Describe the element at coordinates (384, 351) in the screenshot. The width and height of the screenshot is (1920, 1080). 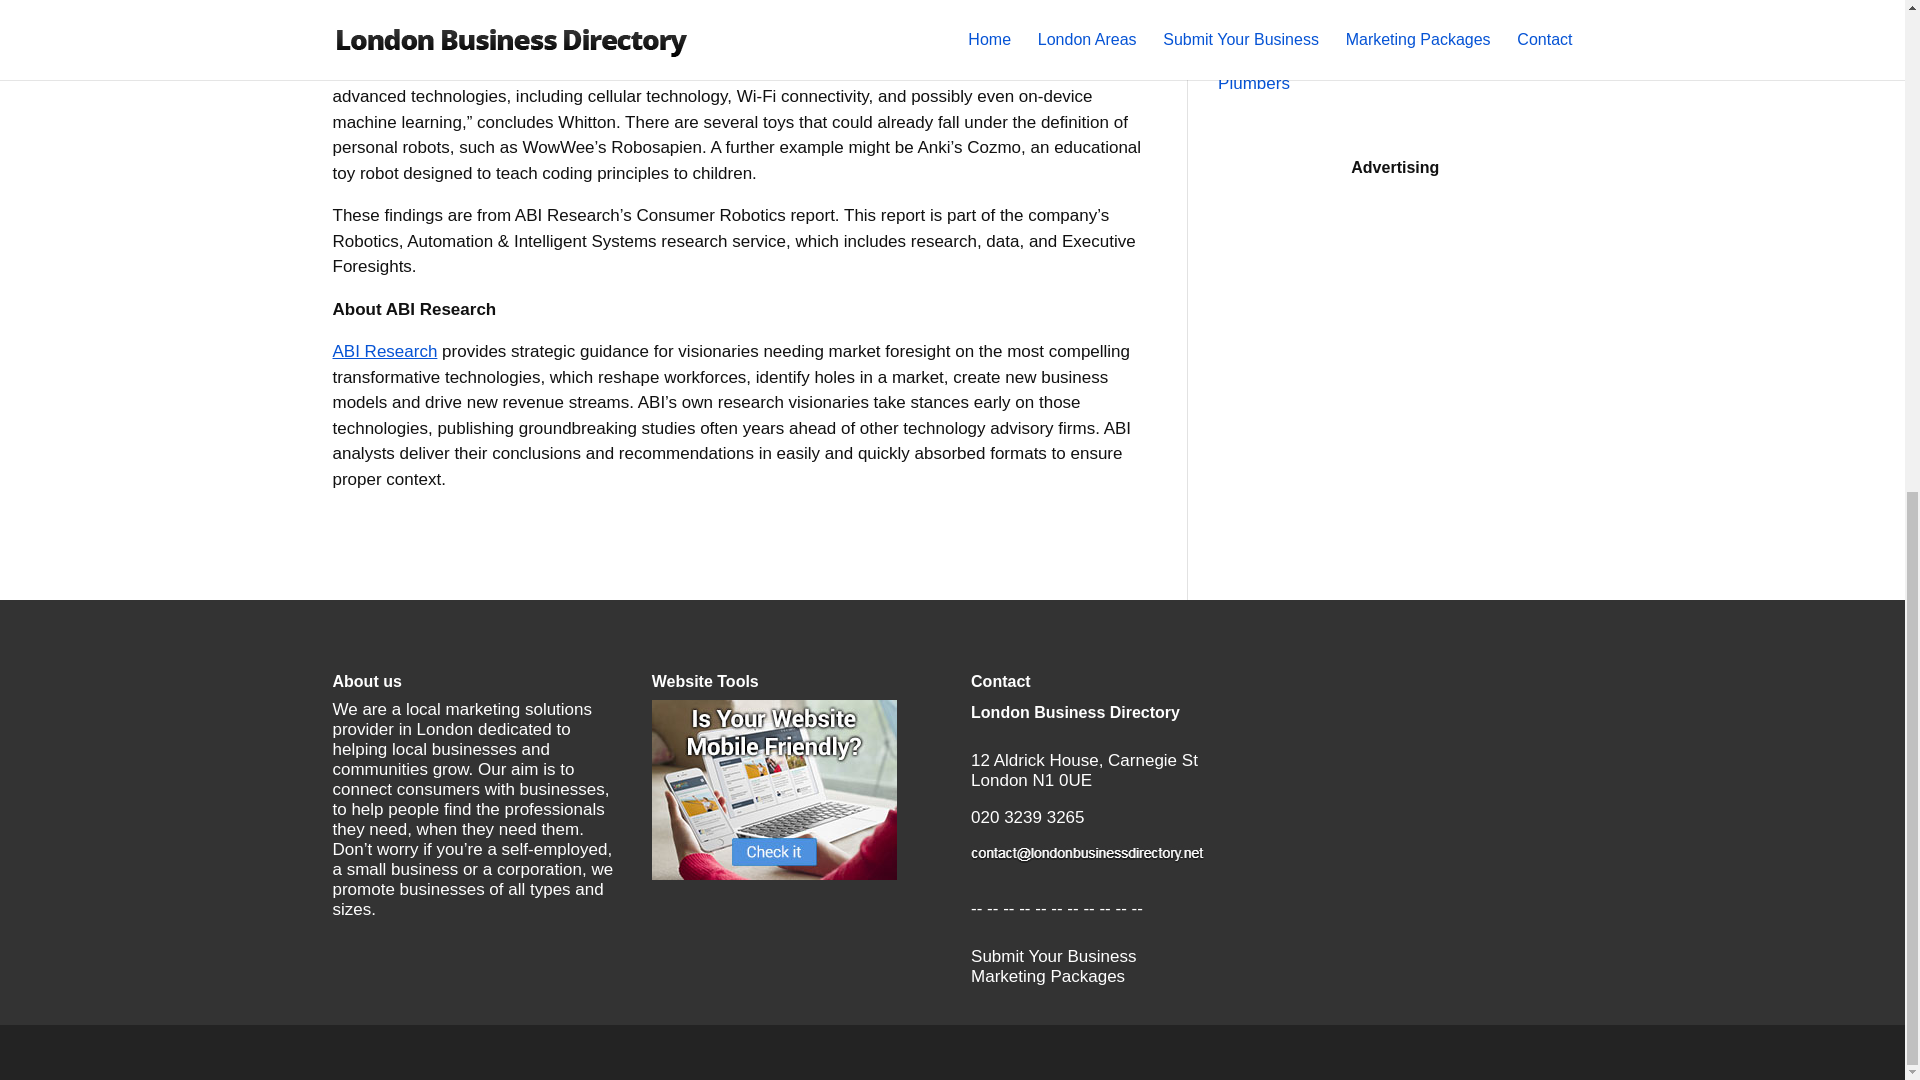
I see `ABI Research` at that location.